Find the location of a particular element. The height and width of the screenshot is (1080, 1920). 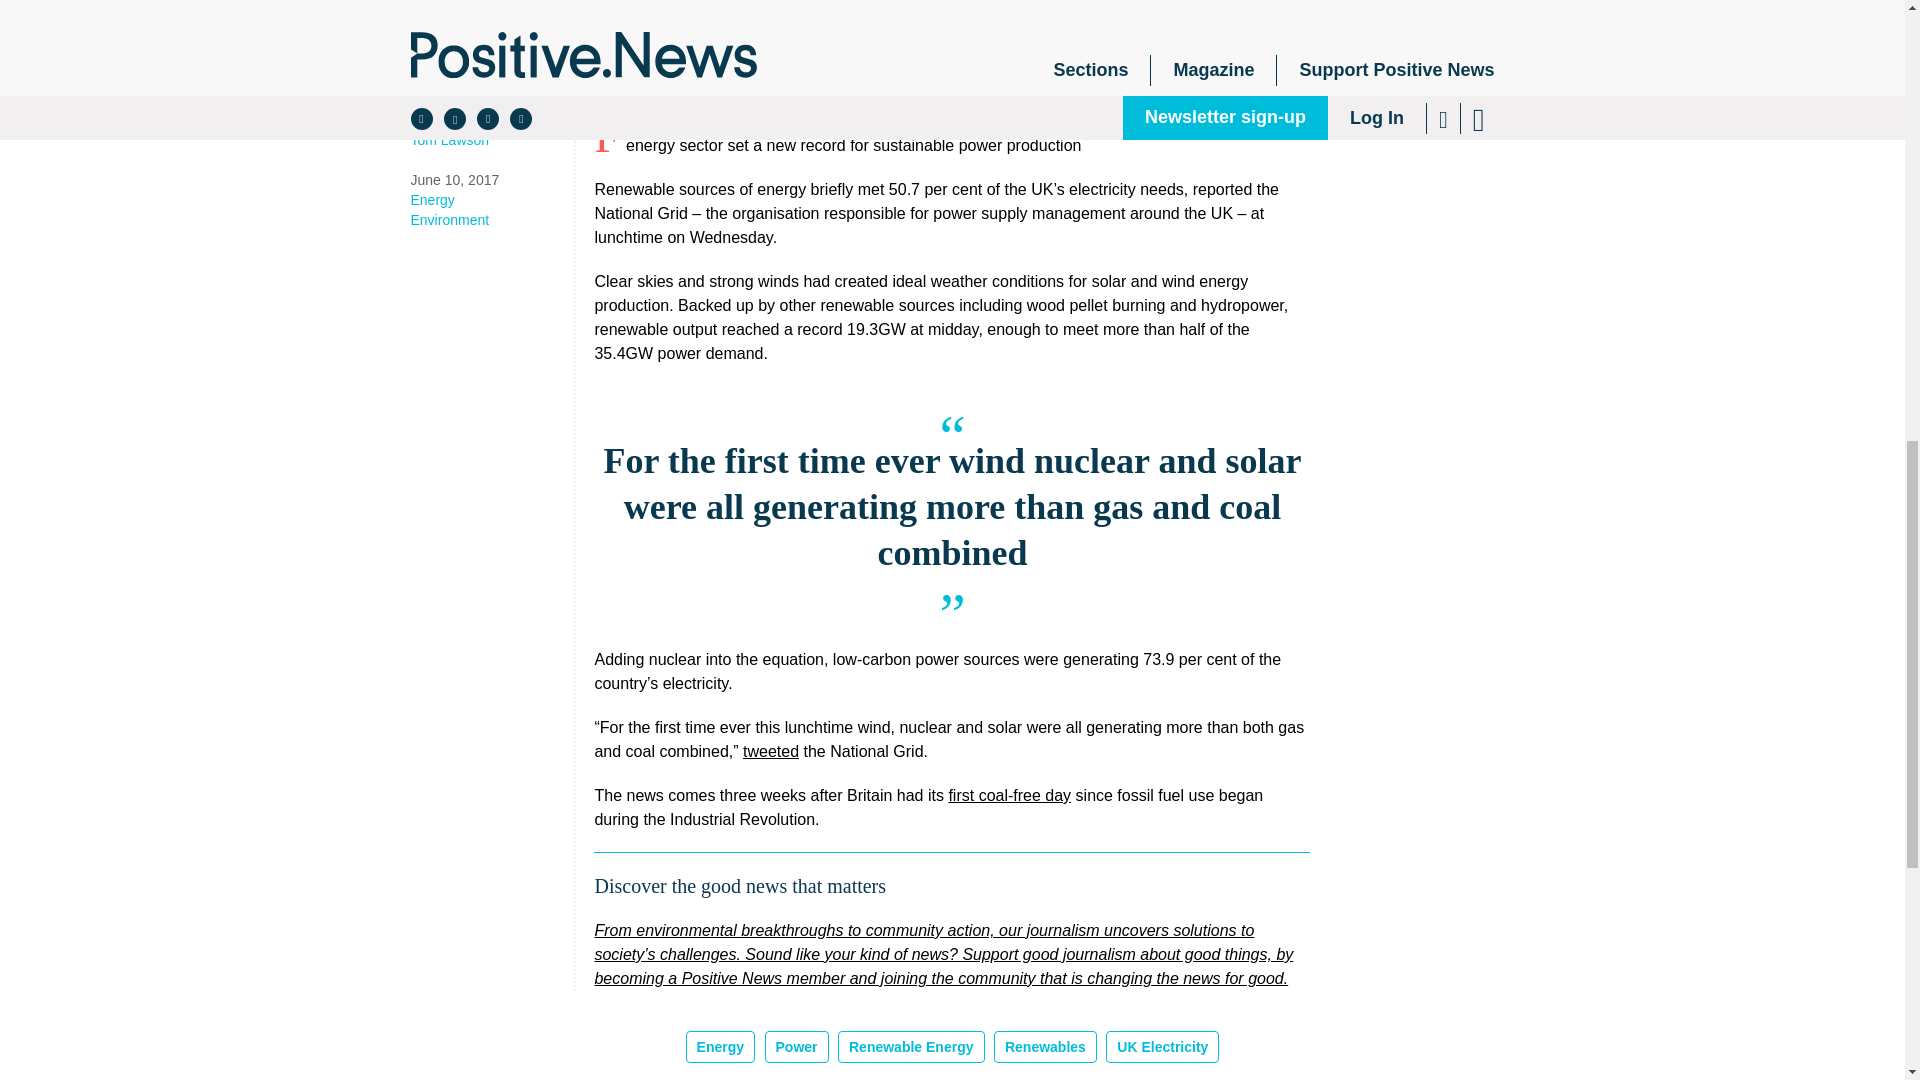

UK Electricity is located at coordinates (1162, 1046).